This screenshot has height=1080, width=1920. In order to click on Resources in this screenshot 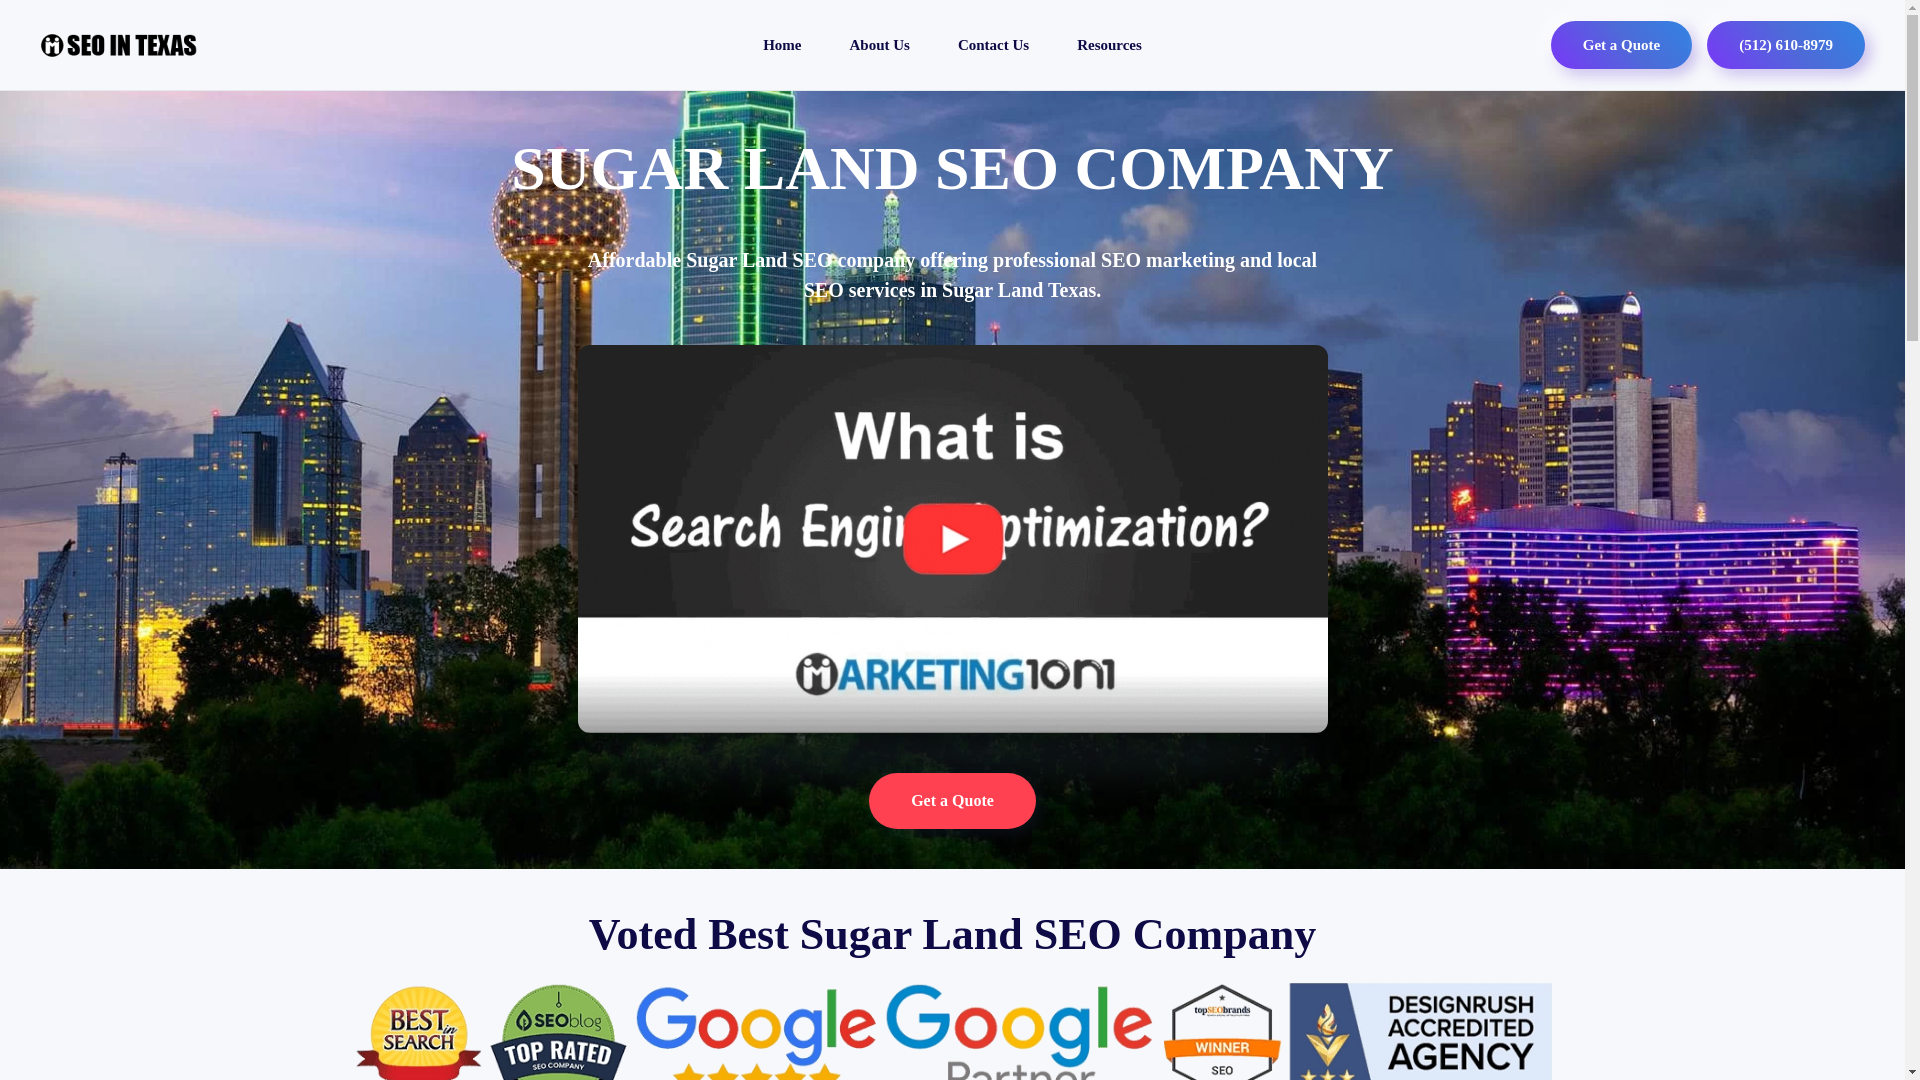, I will do `click(1108, 44)`.